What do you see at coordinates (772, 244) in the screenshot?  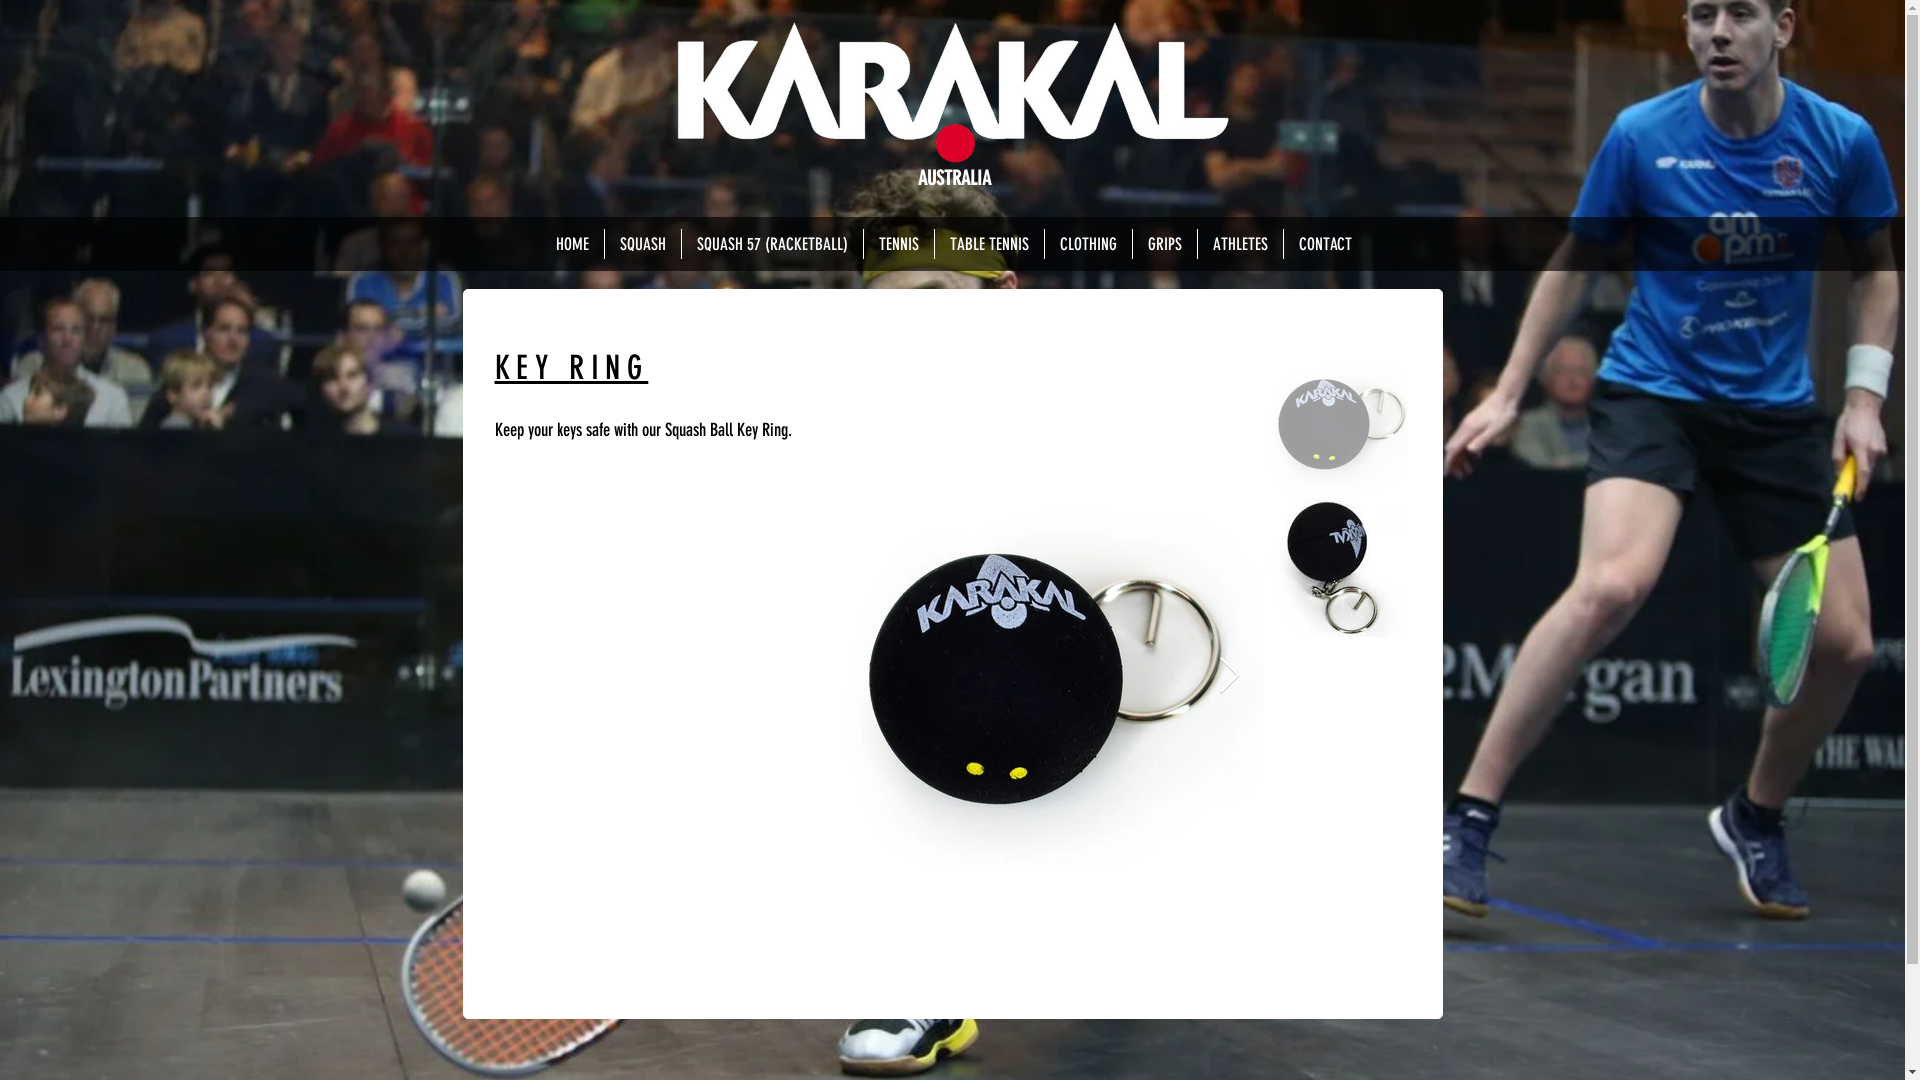 I see `SQUASH 57 (RACKETBALL)` at bounding box center [772, 244].